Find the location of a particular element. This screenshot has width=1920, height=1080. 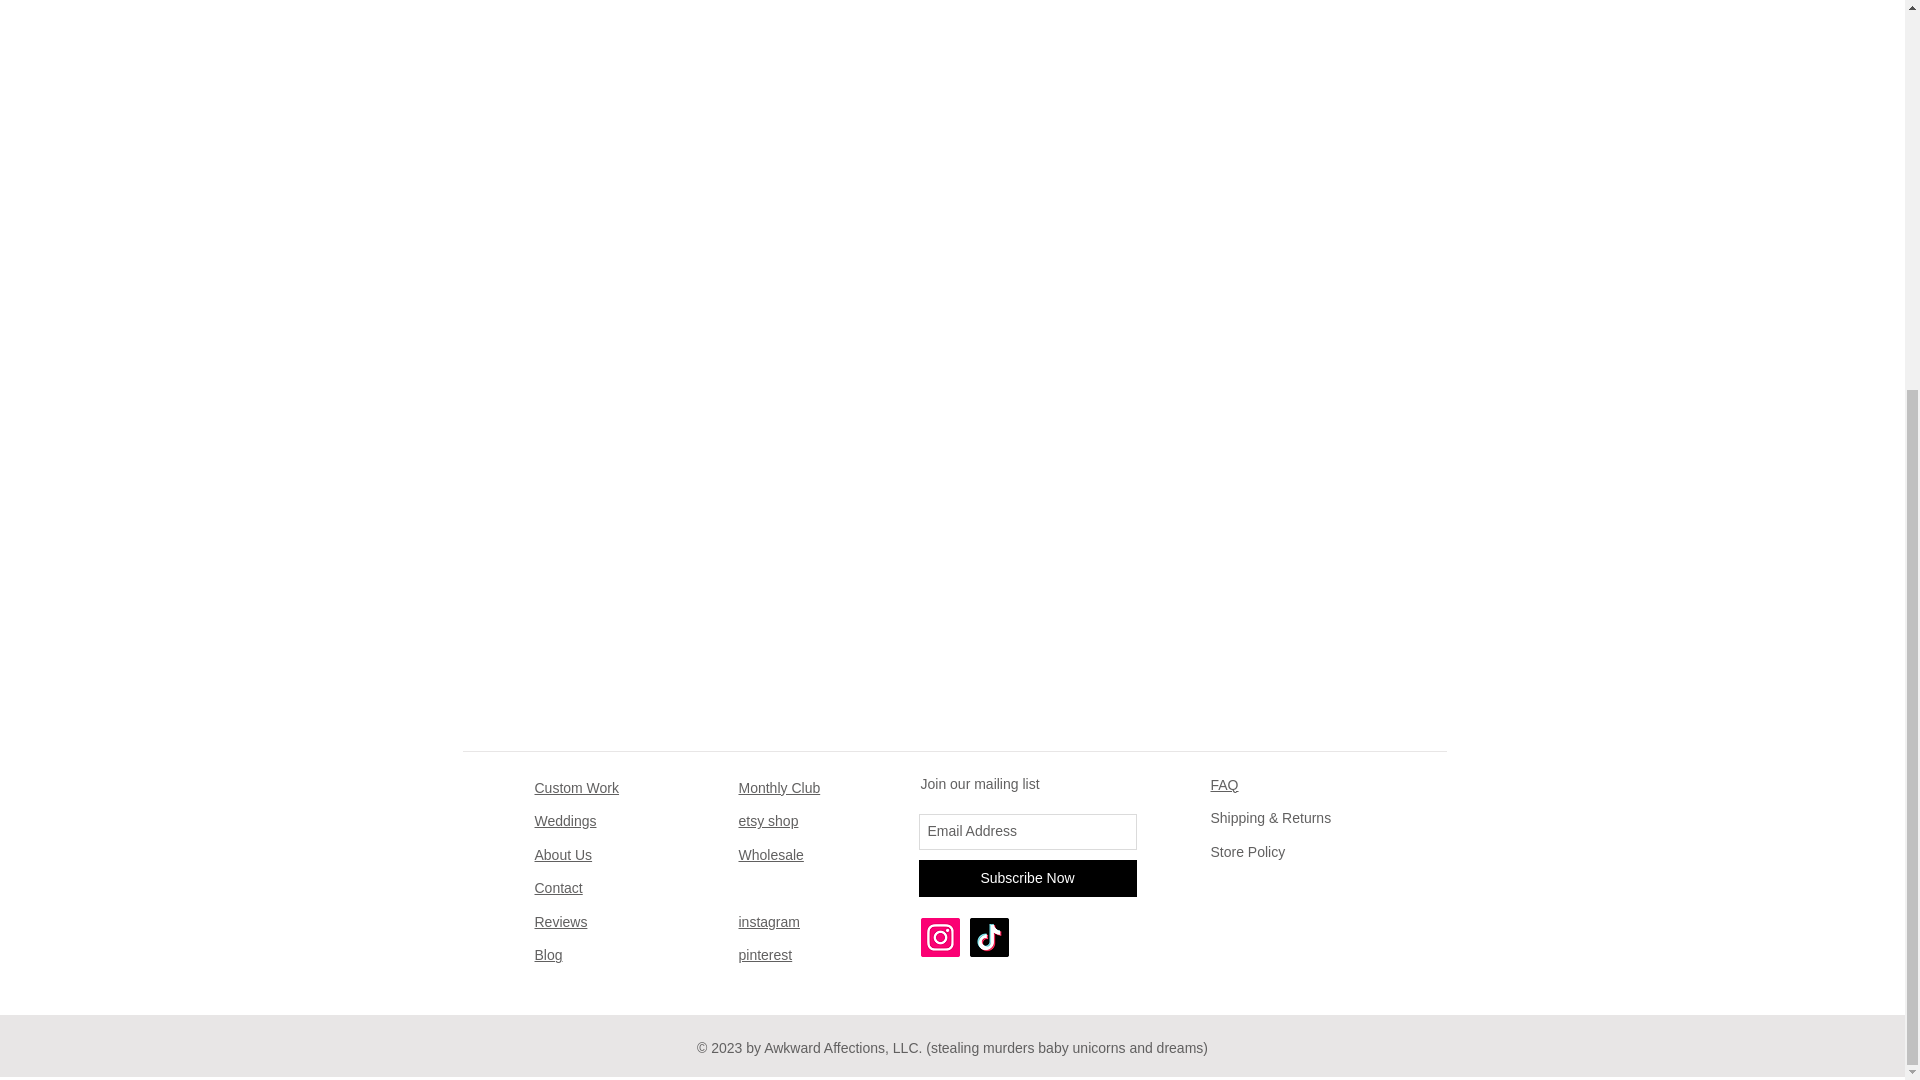

About Us is located at coordinates (562, 854).